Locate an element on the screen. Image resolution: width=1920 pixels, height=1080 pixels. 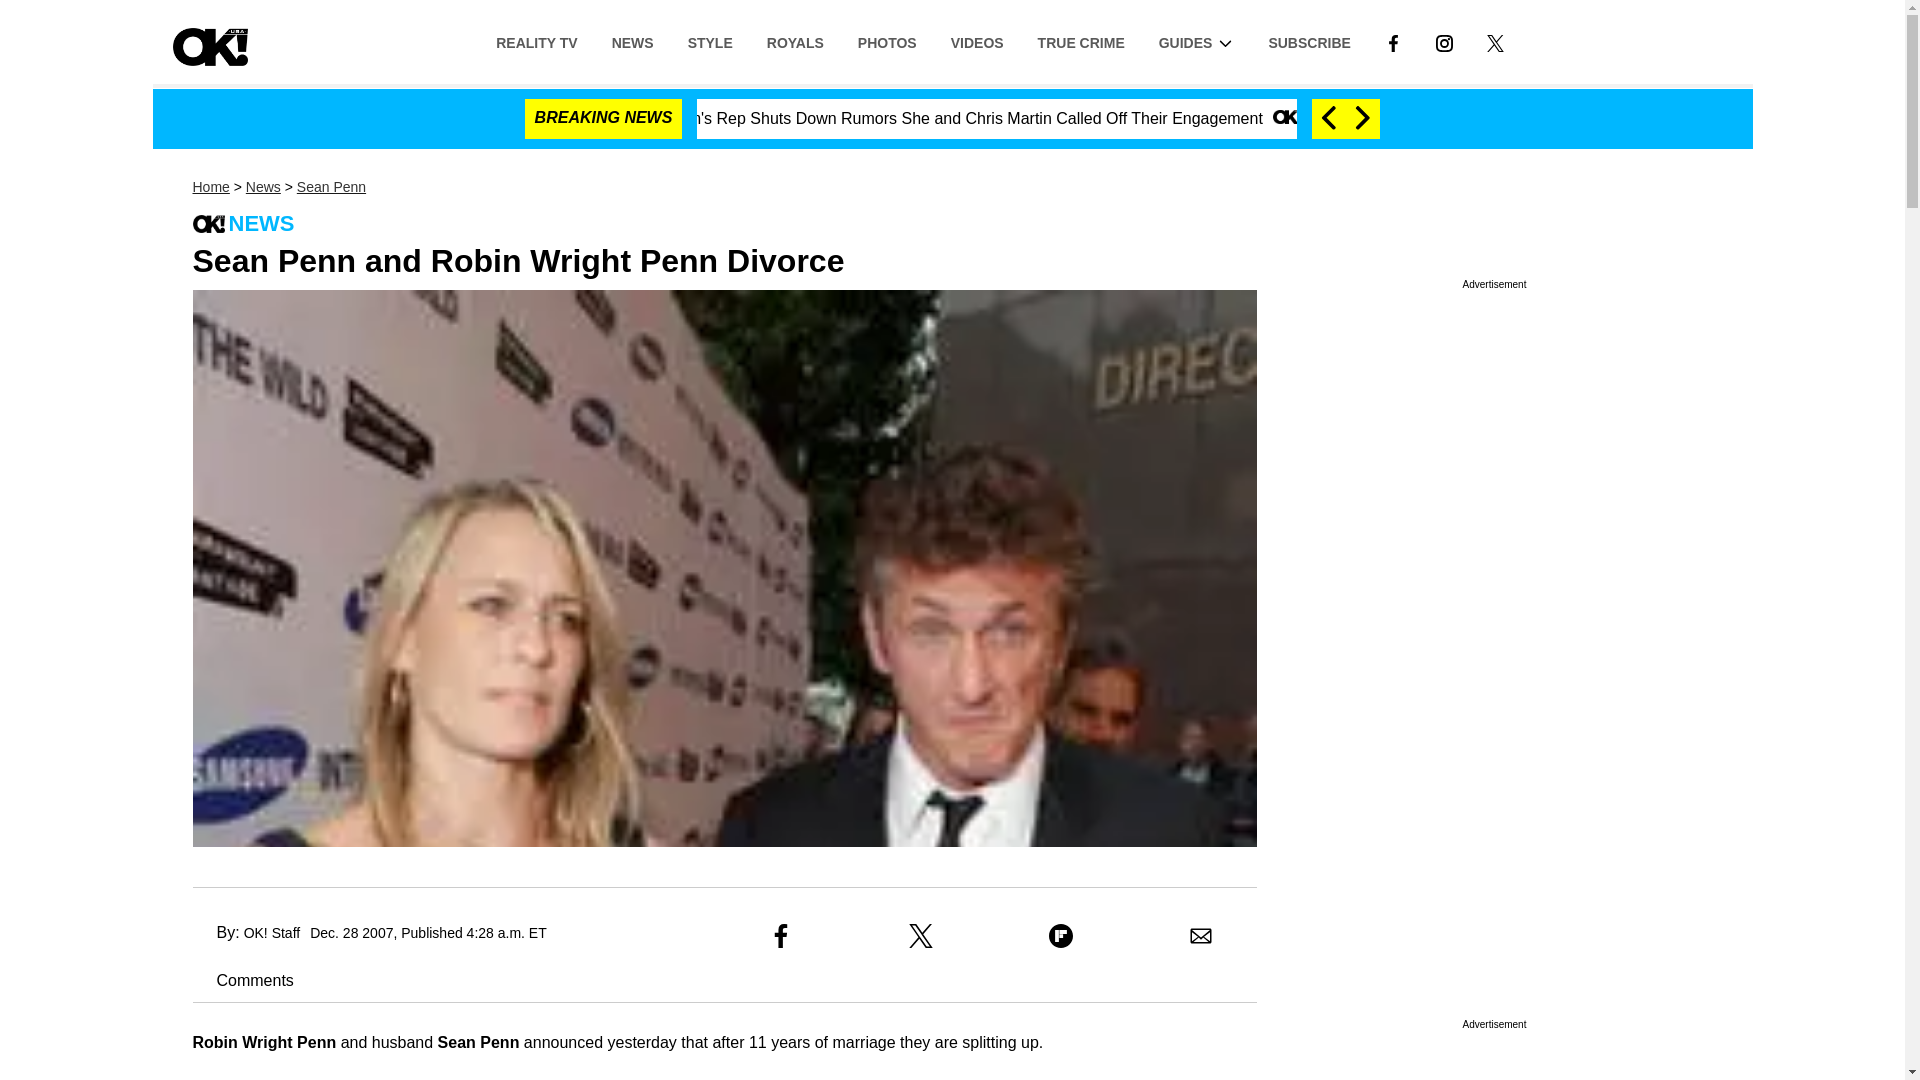
Share to Facebook is located at coordinates (780, 936).